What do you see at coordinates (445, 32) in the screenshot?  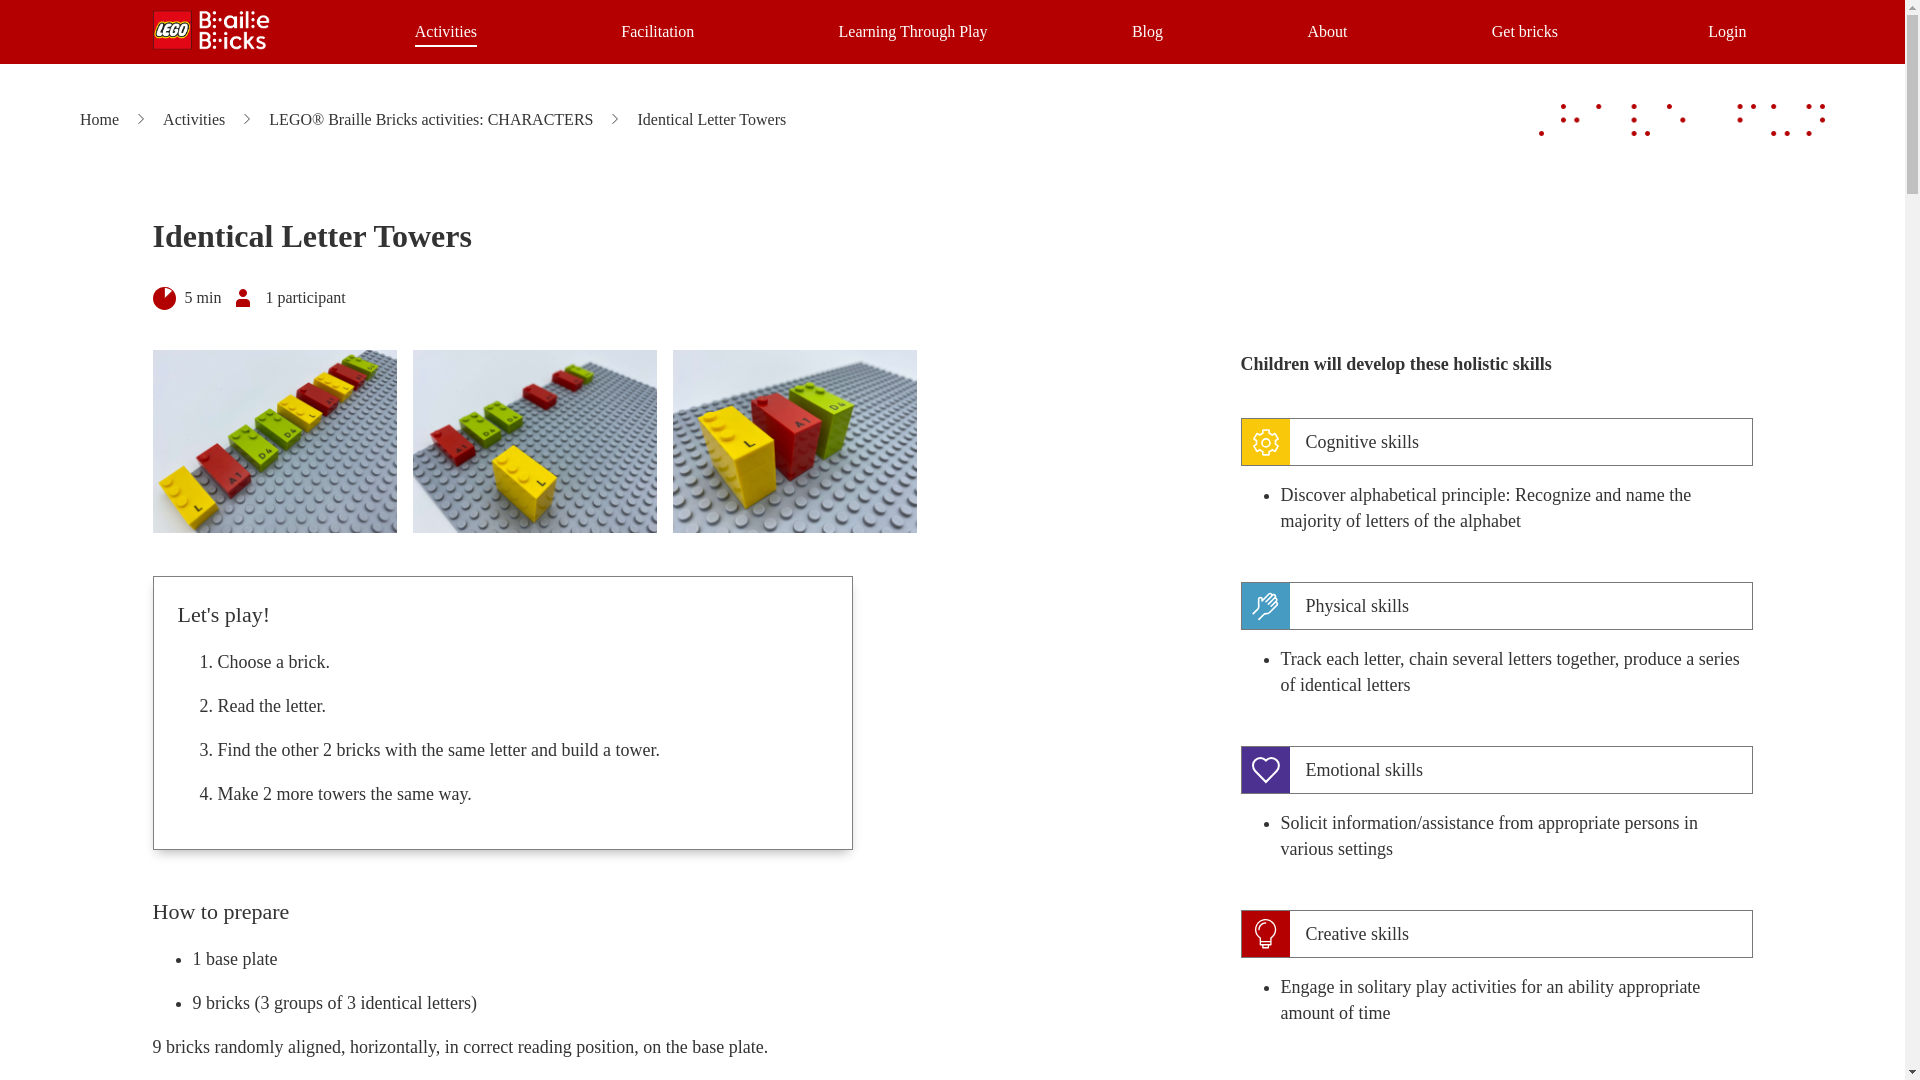 I see `Activities` at bounding box center [445, 32].